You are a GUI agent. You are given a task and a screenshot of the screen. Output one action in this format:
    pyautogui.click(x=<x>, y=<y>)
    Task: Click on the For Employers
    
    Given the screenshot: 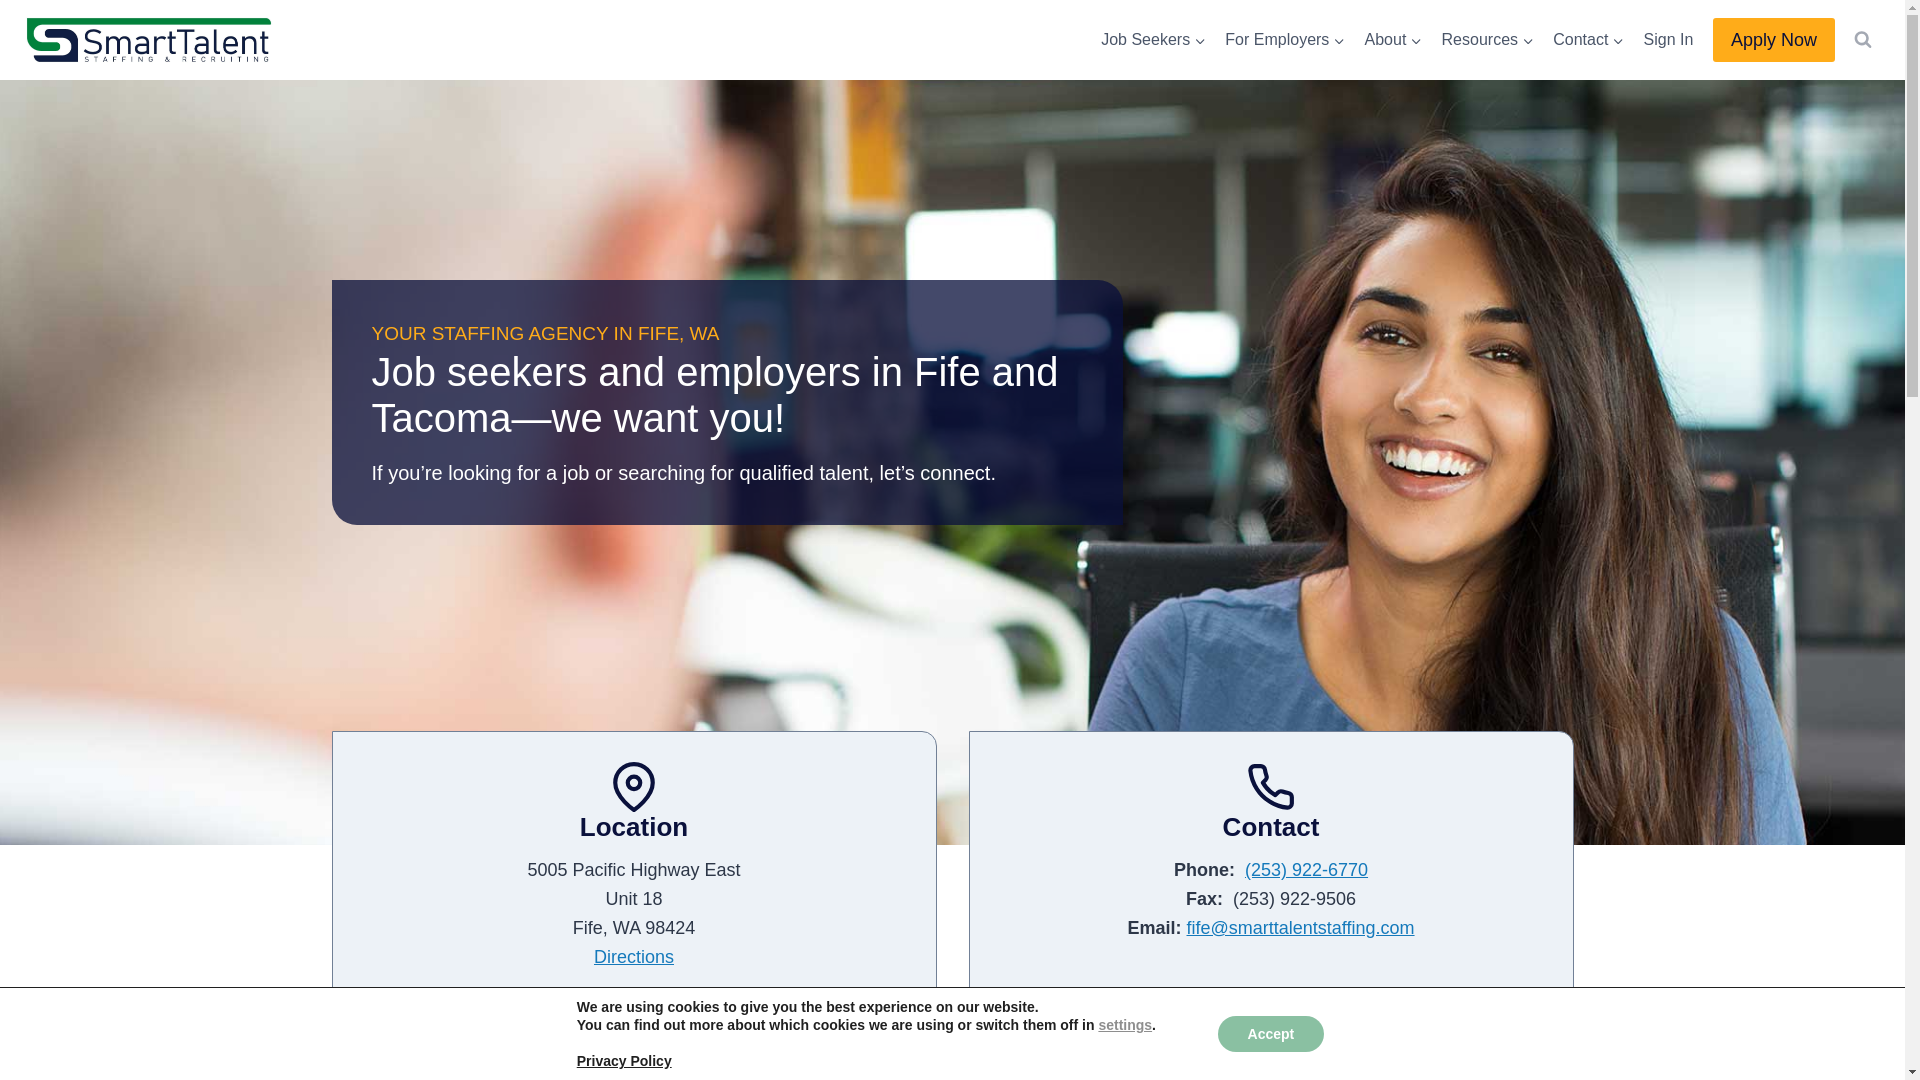 What is the action you would take?
    pyautogui.click(x=1285, y=40)
    